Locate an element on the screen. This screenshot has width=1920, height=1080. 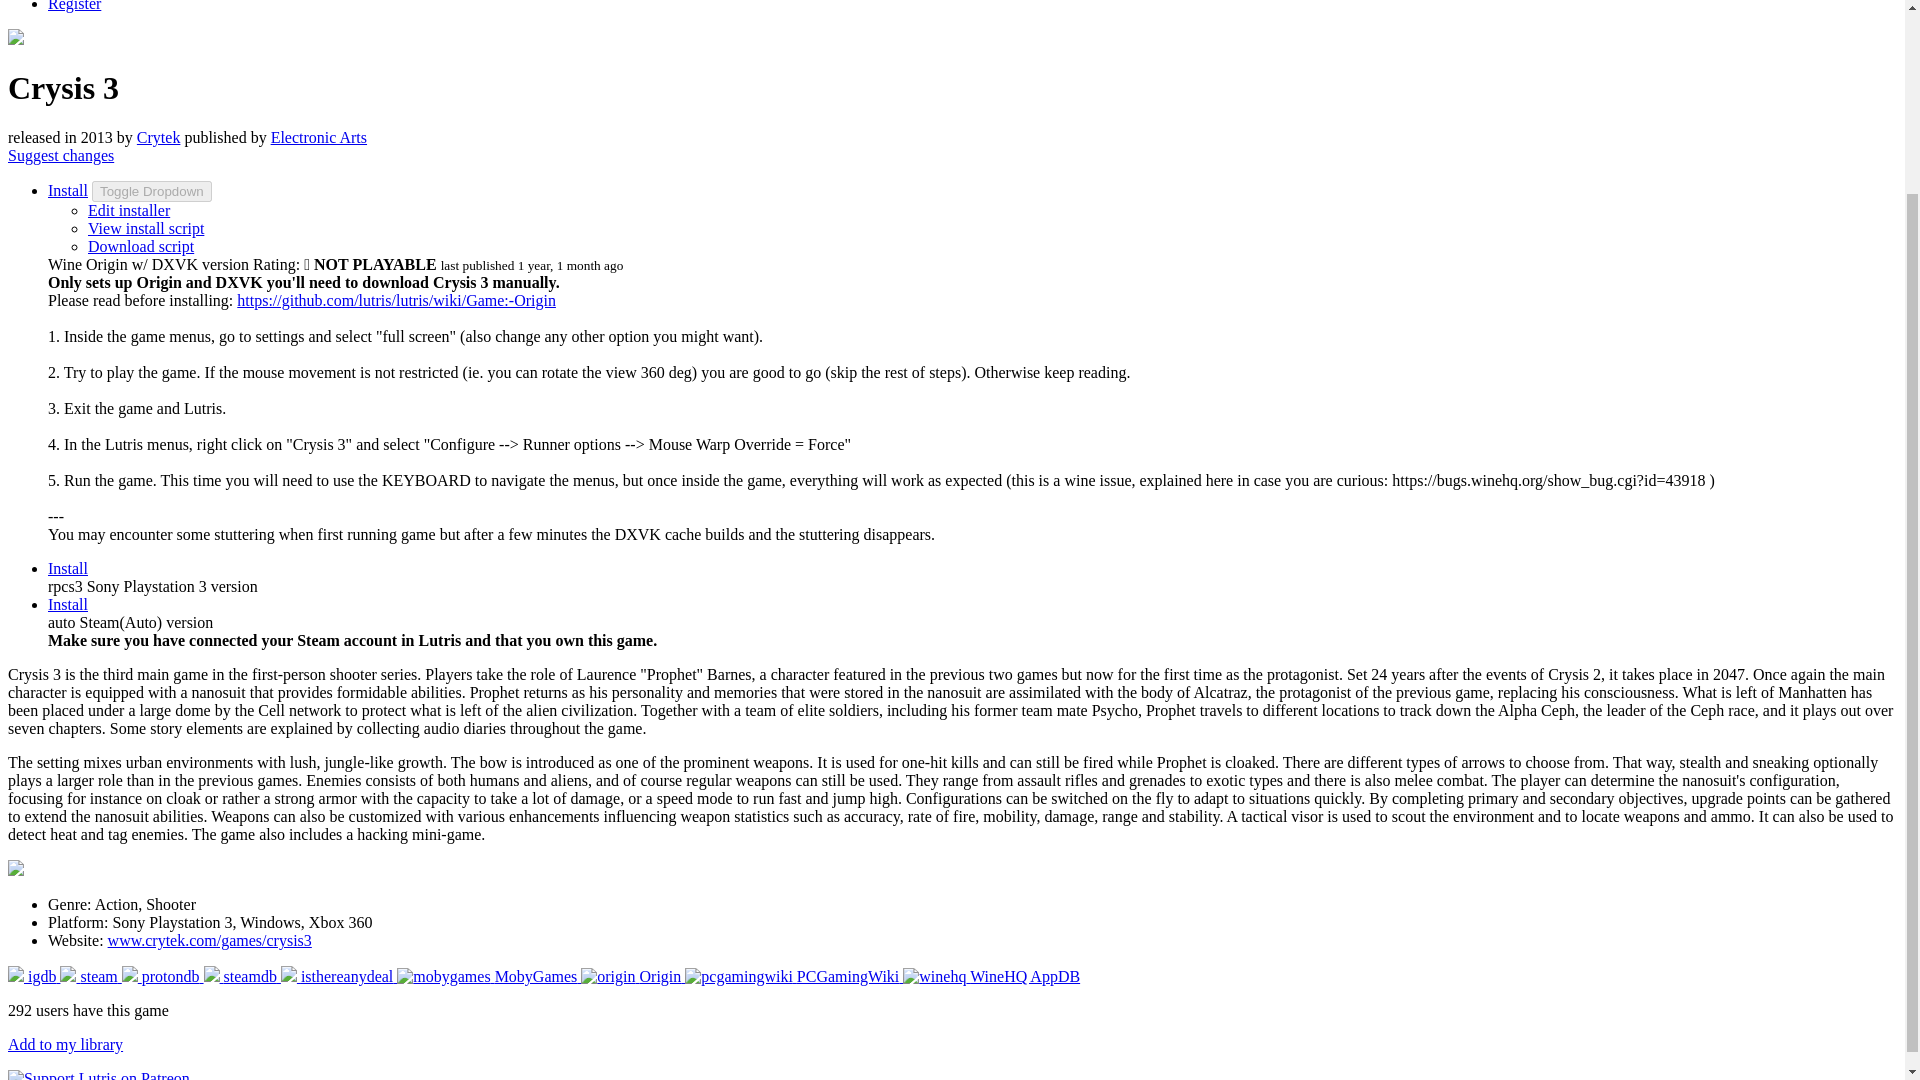
MobyGames is located at coordinates (489, 976).